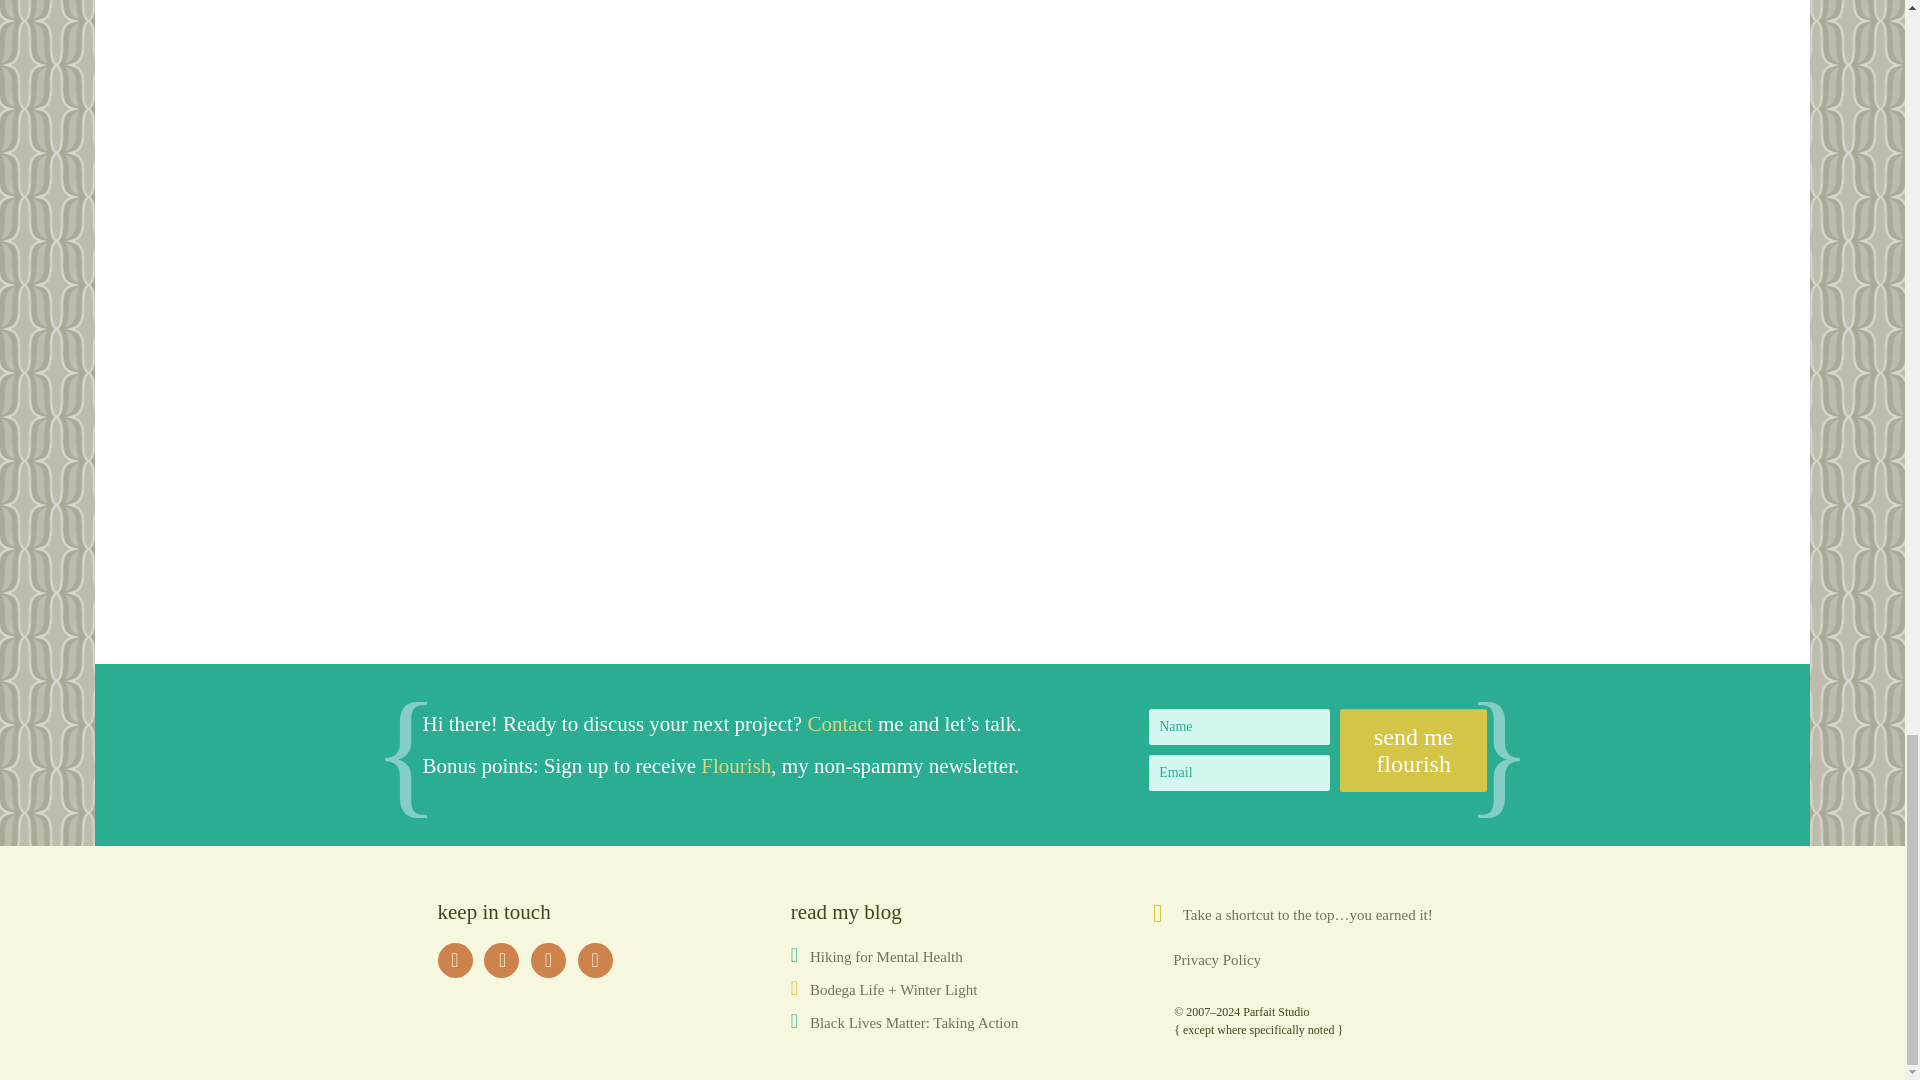 The width and height of the screenshot is (1920, 1080). What do you see at coordinates (914, 1023) in the screenshot?
I see `Black Lives Matter: Taking Action` at bounding box center [914, 1023].